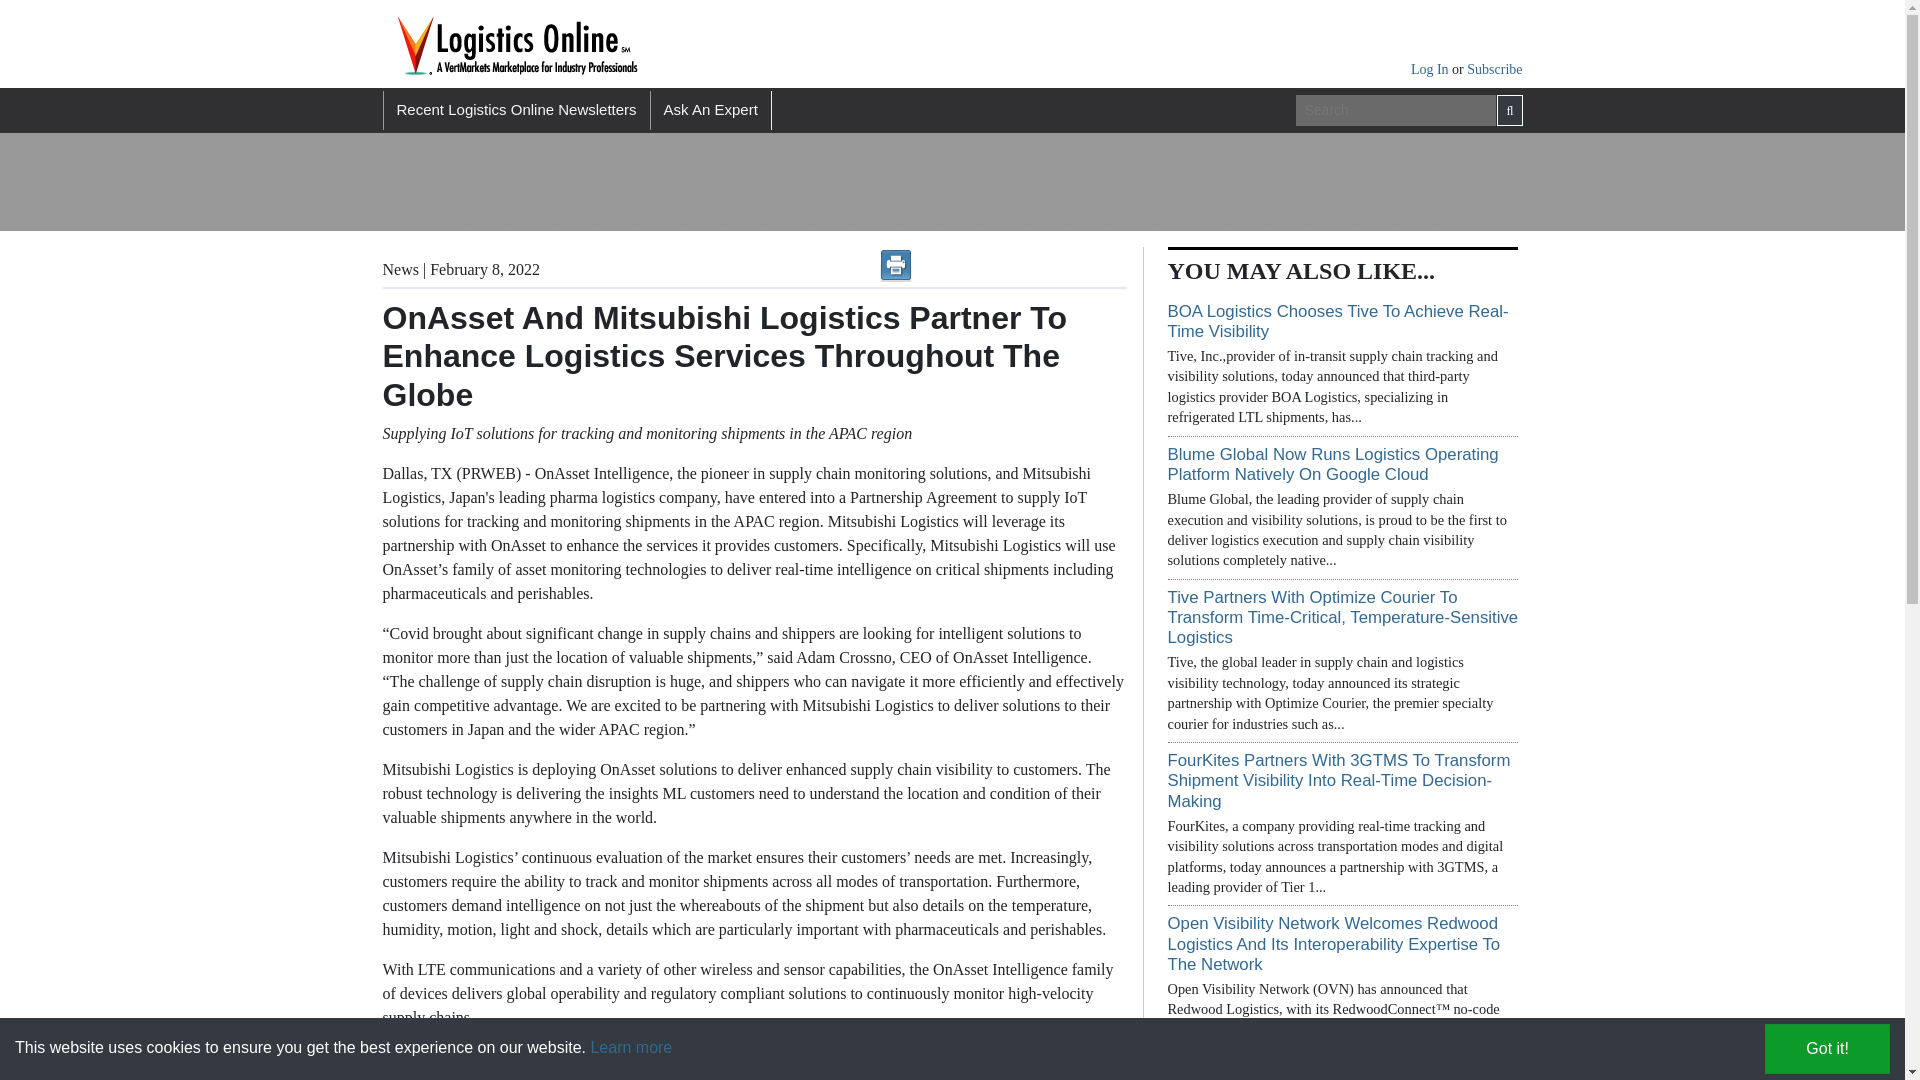  Describe the element at coordinates (1431, 68) in the screenshot. I see `Log In` at that location.